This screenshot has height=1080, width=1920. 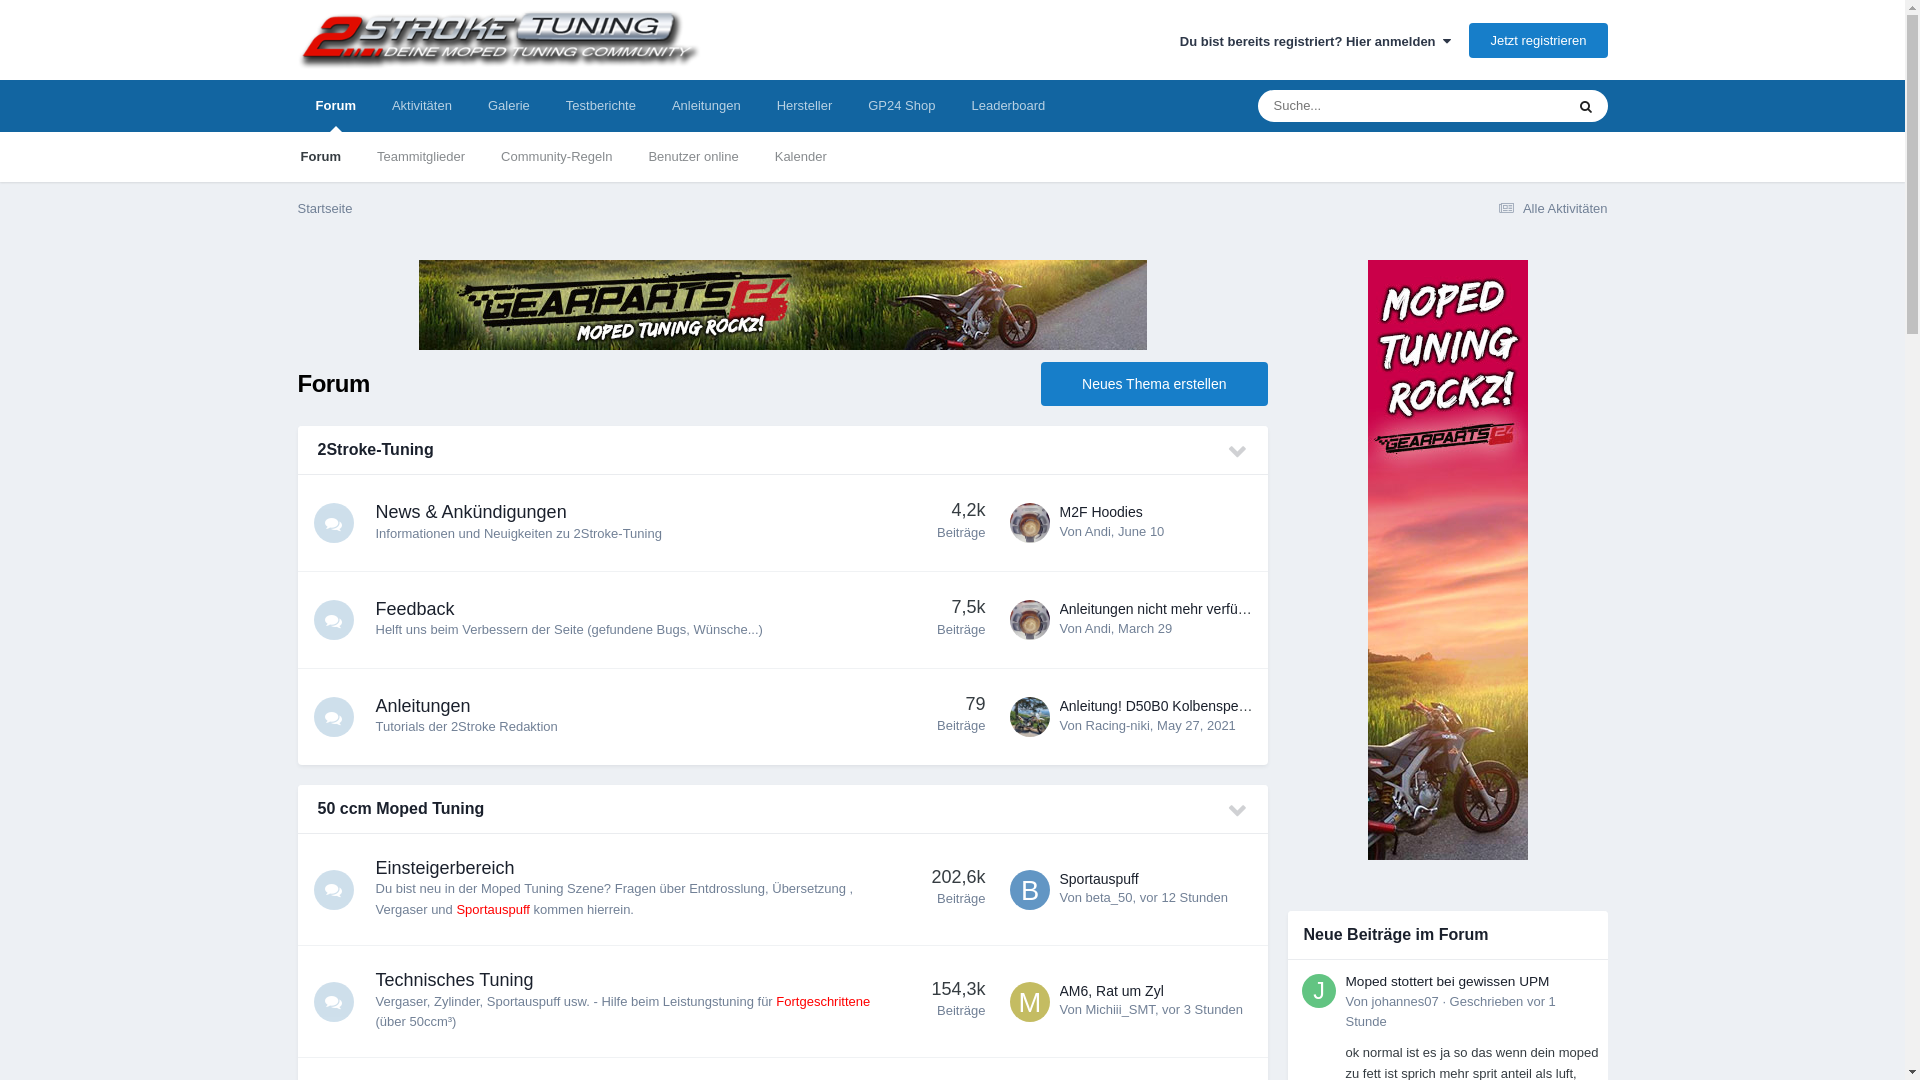 I want to click on Diese Kategorie ein-/ausklappen, so click(x=1238, y=452).